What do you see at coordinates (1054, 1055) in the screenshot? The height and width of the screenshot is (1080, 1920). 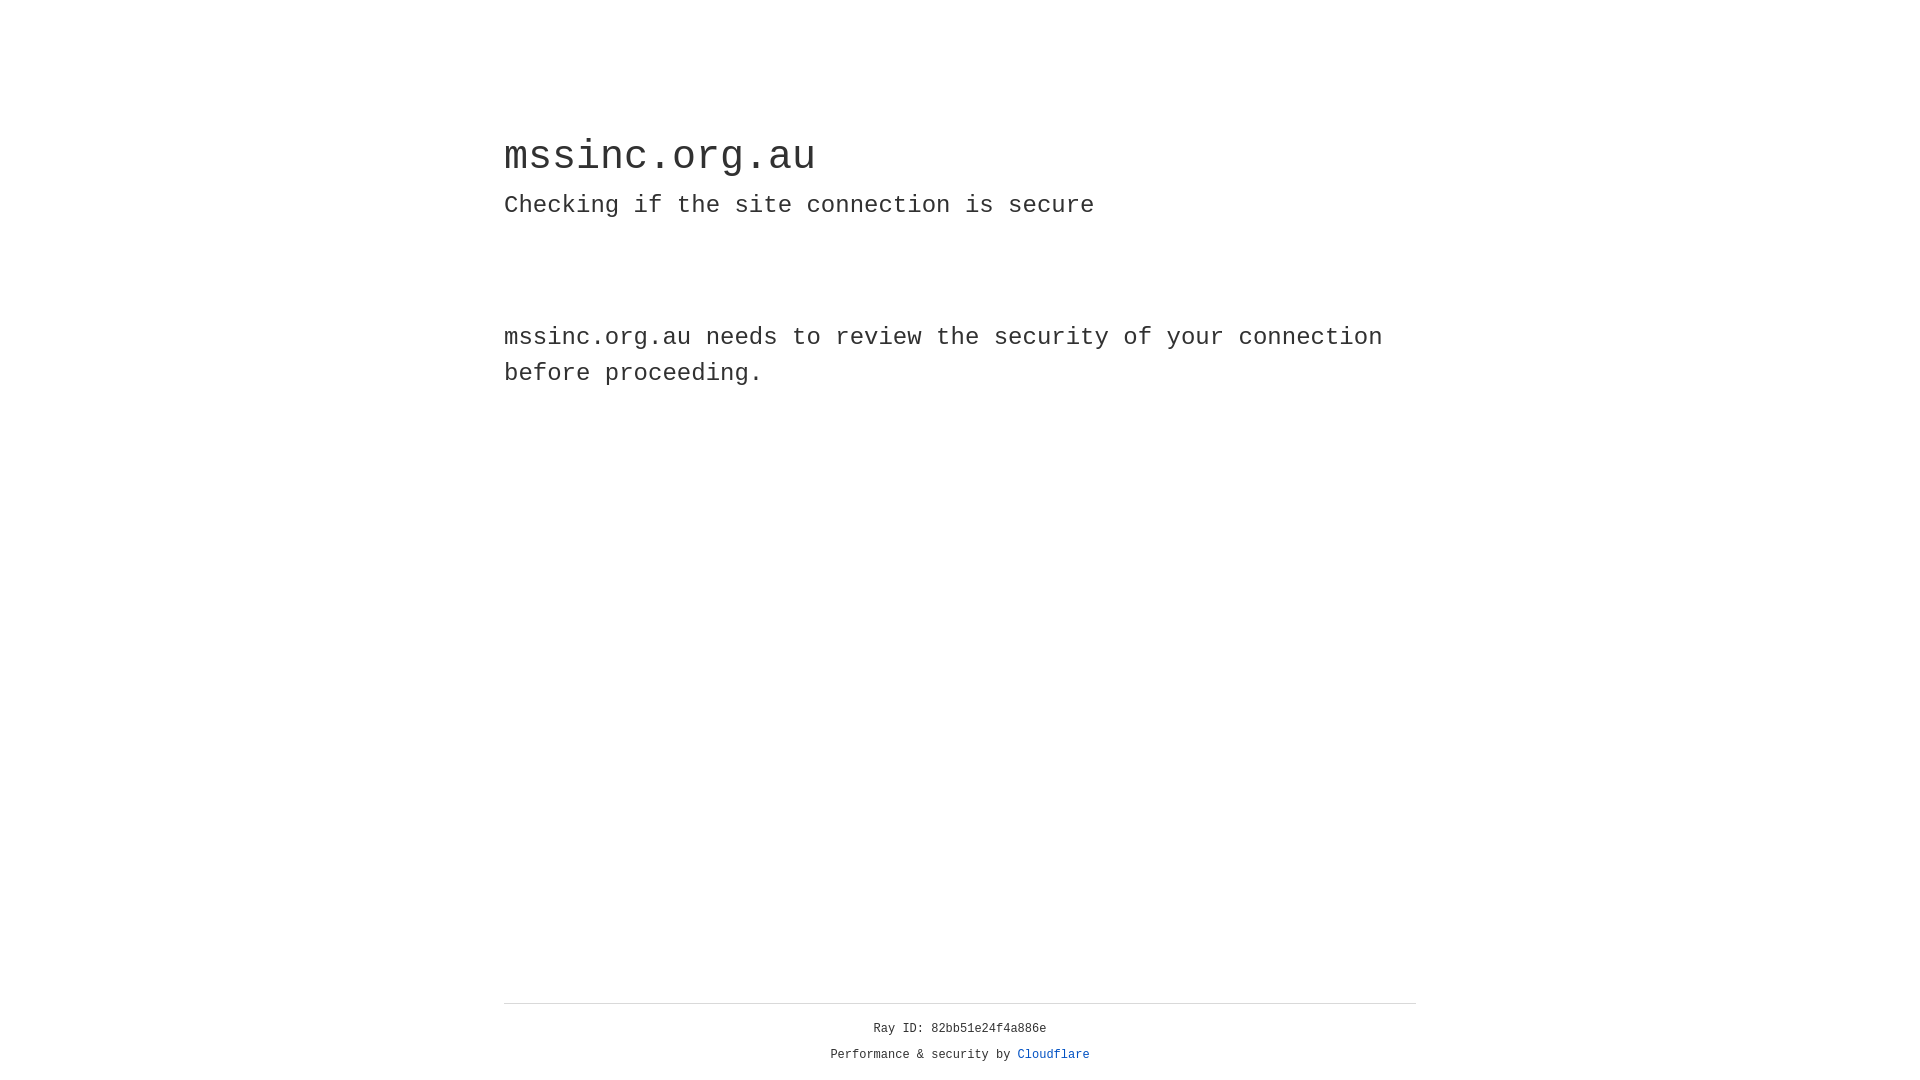 I see `Cloudflare` at bounding box center [1054, 1055].